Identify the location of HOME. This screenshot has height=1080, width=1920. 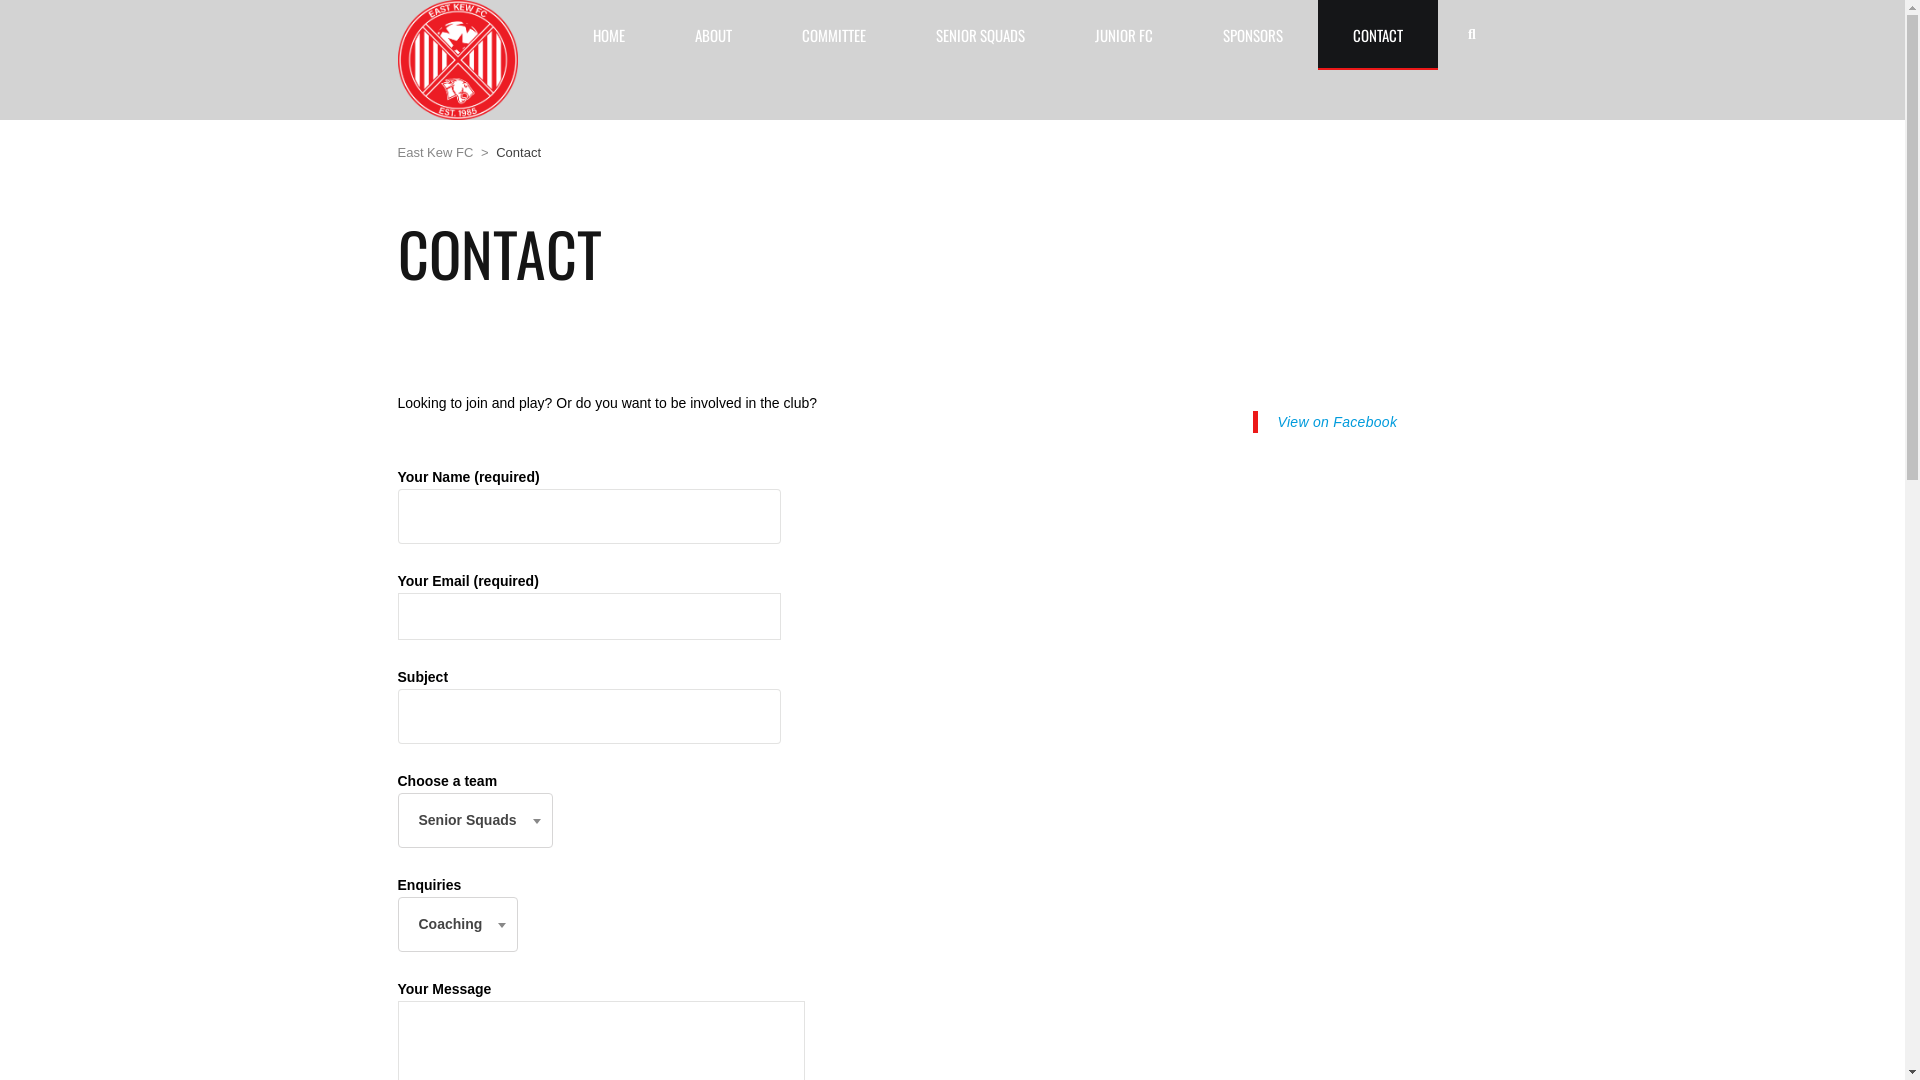
(609, 35).